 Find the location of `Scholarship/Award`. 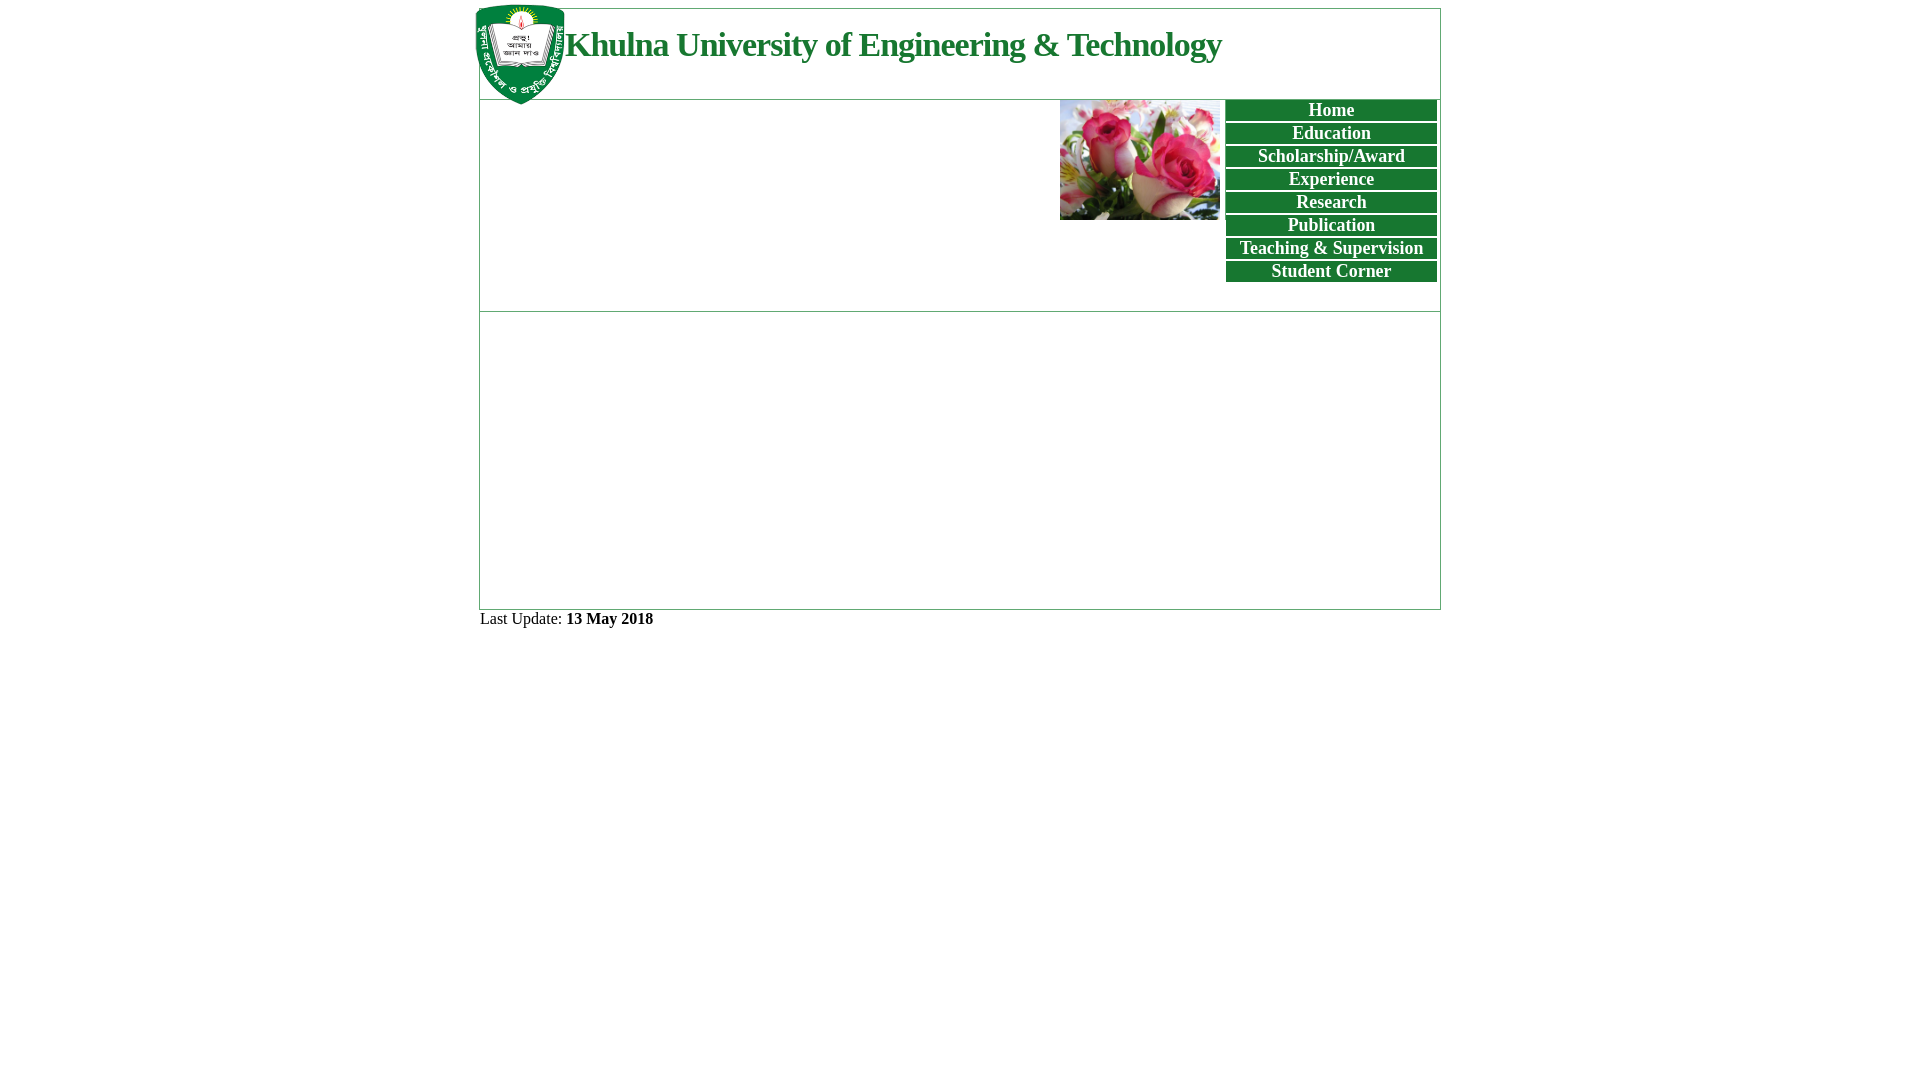

Scholarship/Award is located at coordinates (1332, 156).